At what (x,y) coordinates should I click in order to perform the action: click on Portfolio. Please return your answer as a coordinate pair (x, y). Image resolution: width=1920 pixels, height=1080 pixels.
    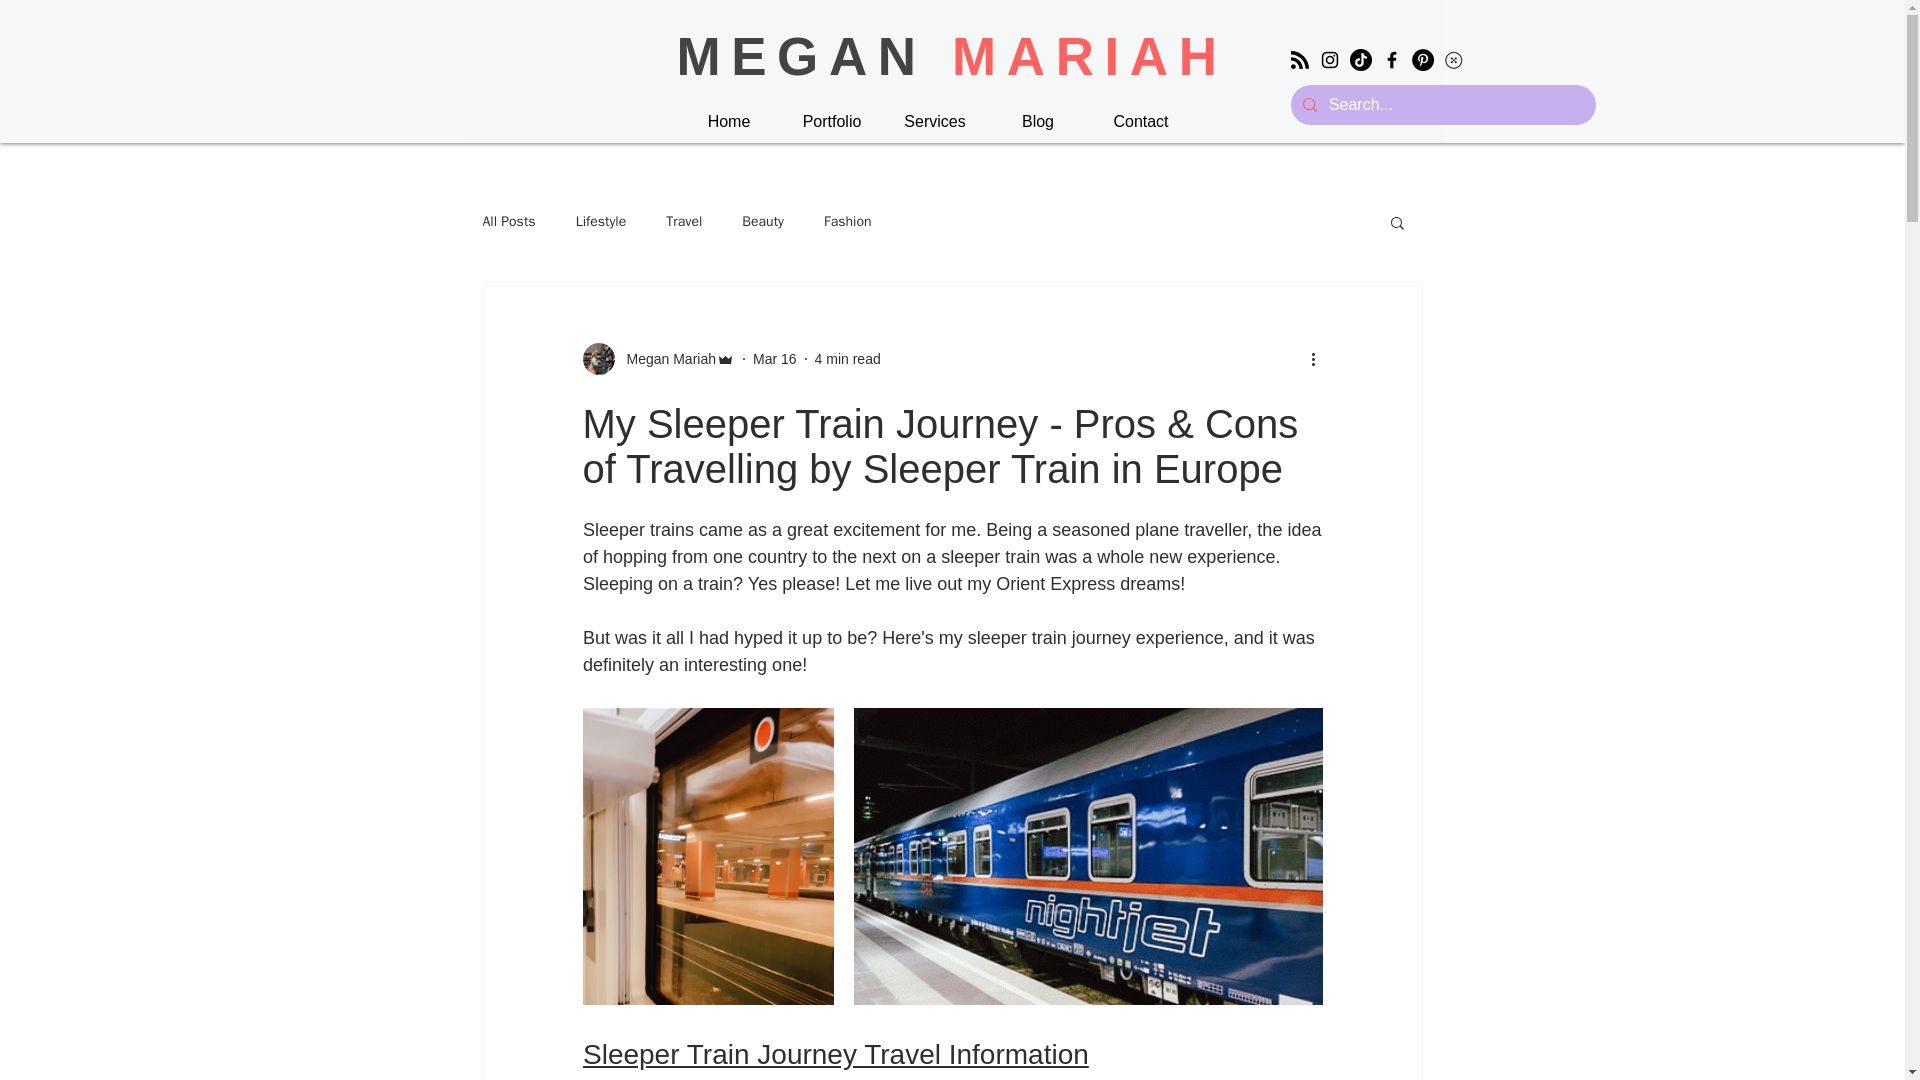
    Looking at the image, I should click on (831, 122).